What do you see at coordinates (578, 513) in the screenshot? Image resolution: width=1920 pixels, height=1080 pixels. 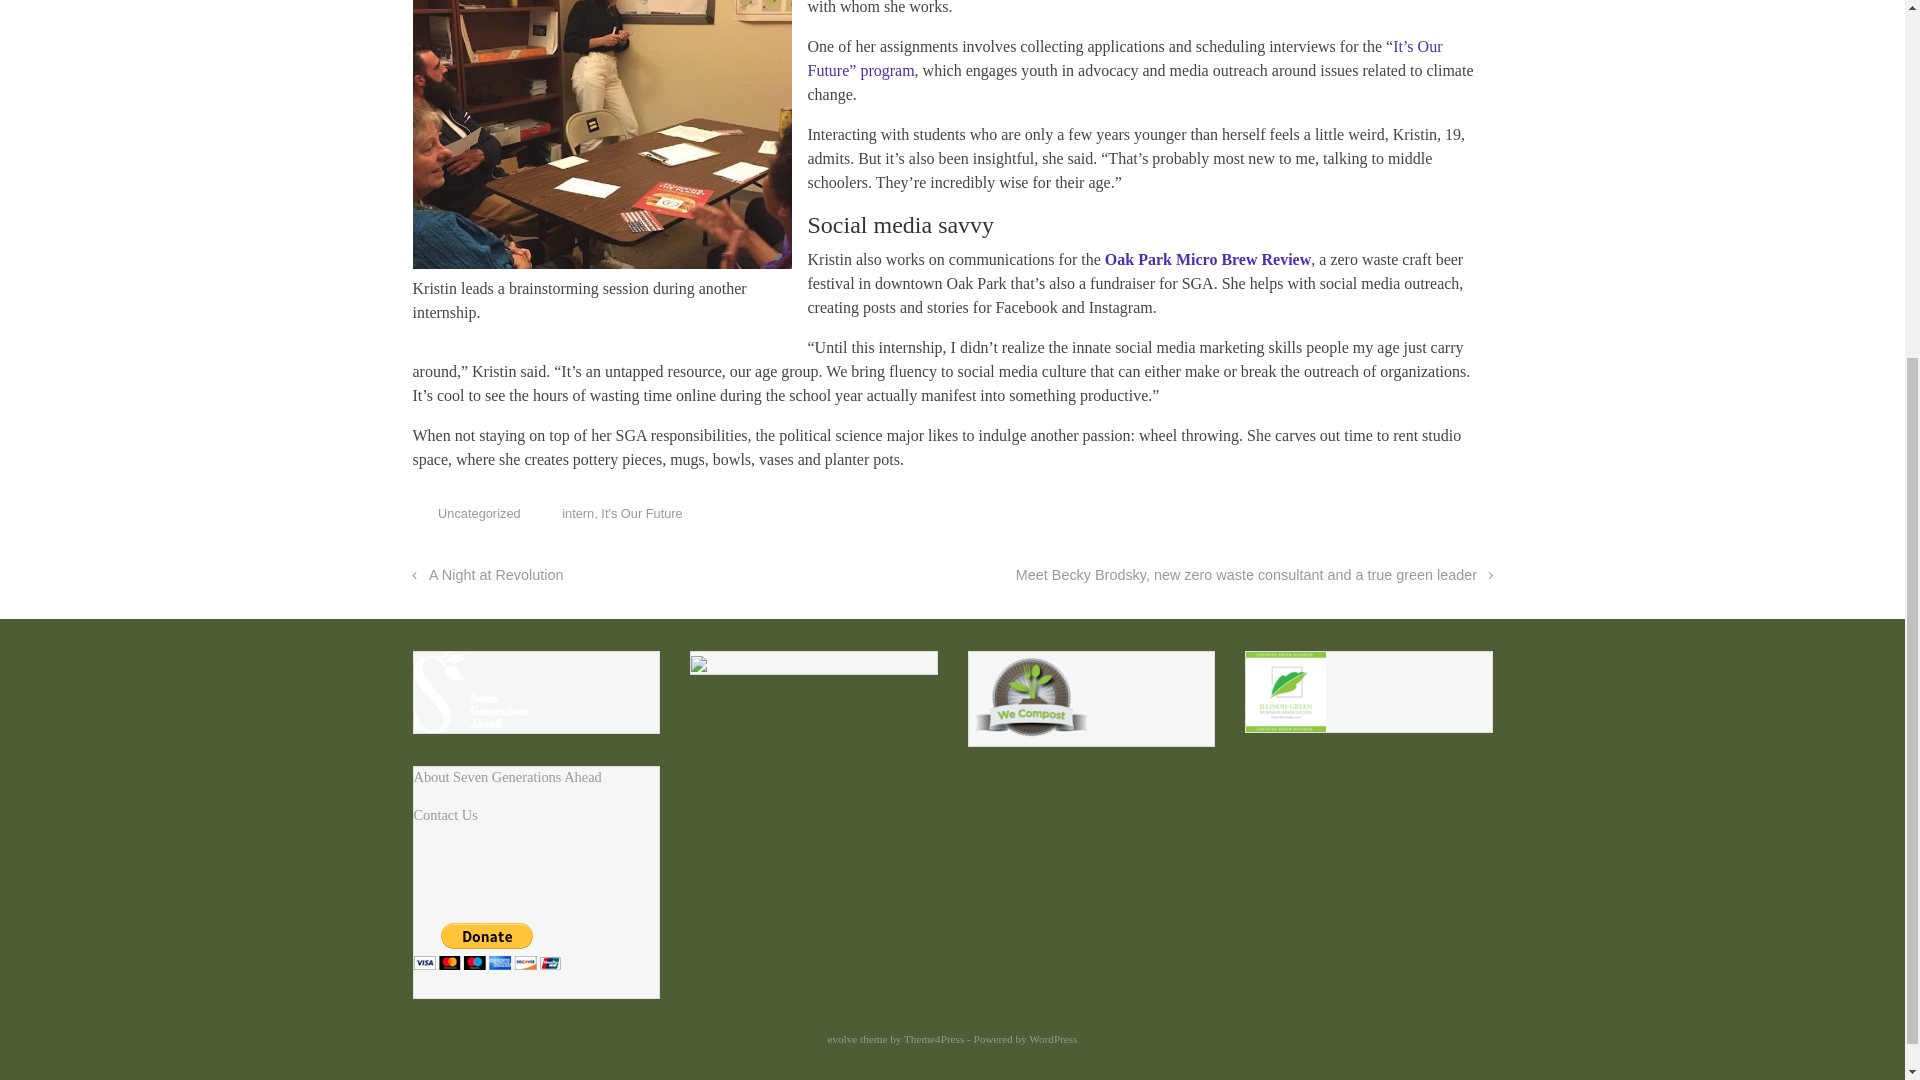 I see `intern` at bounding box center [578, 513].